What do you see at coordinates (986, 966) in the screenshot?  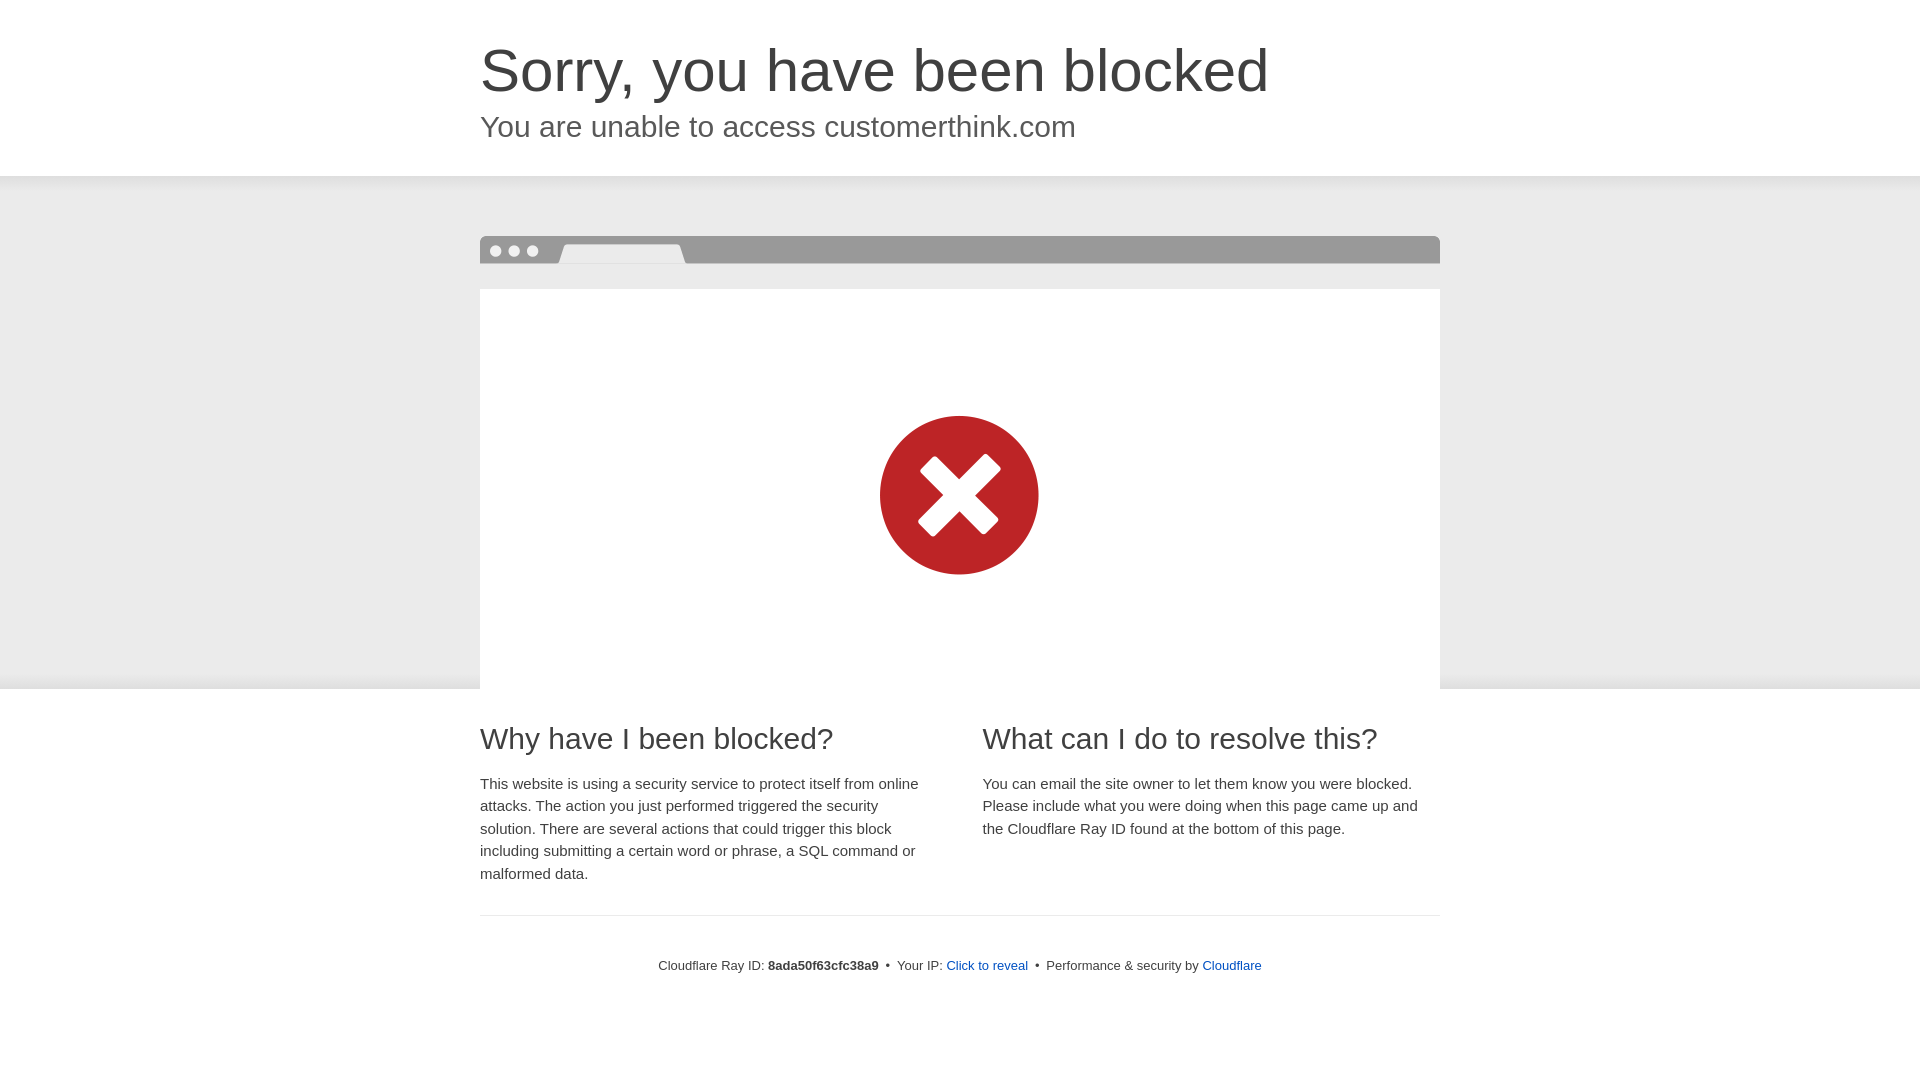 I see `Click to reveal` at bounding box center [986, 966].